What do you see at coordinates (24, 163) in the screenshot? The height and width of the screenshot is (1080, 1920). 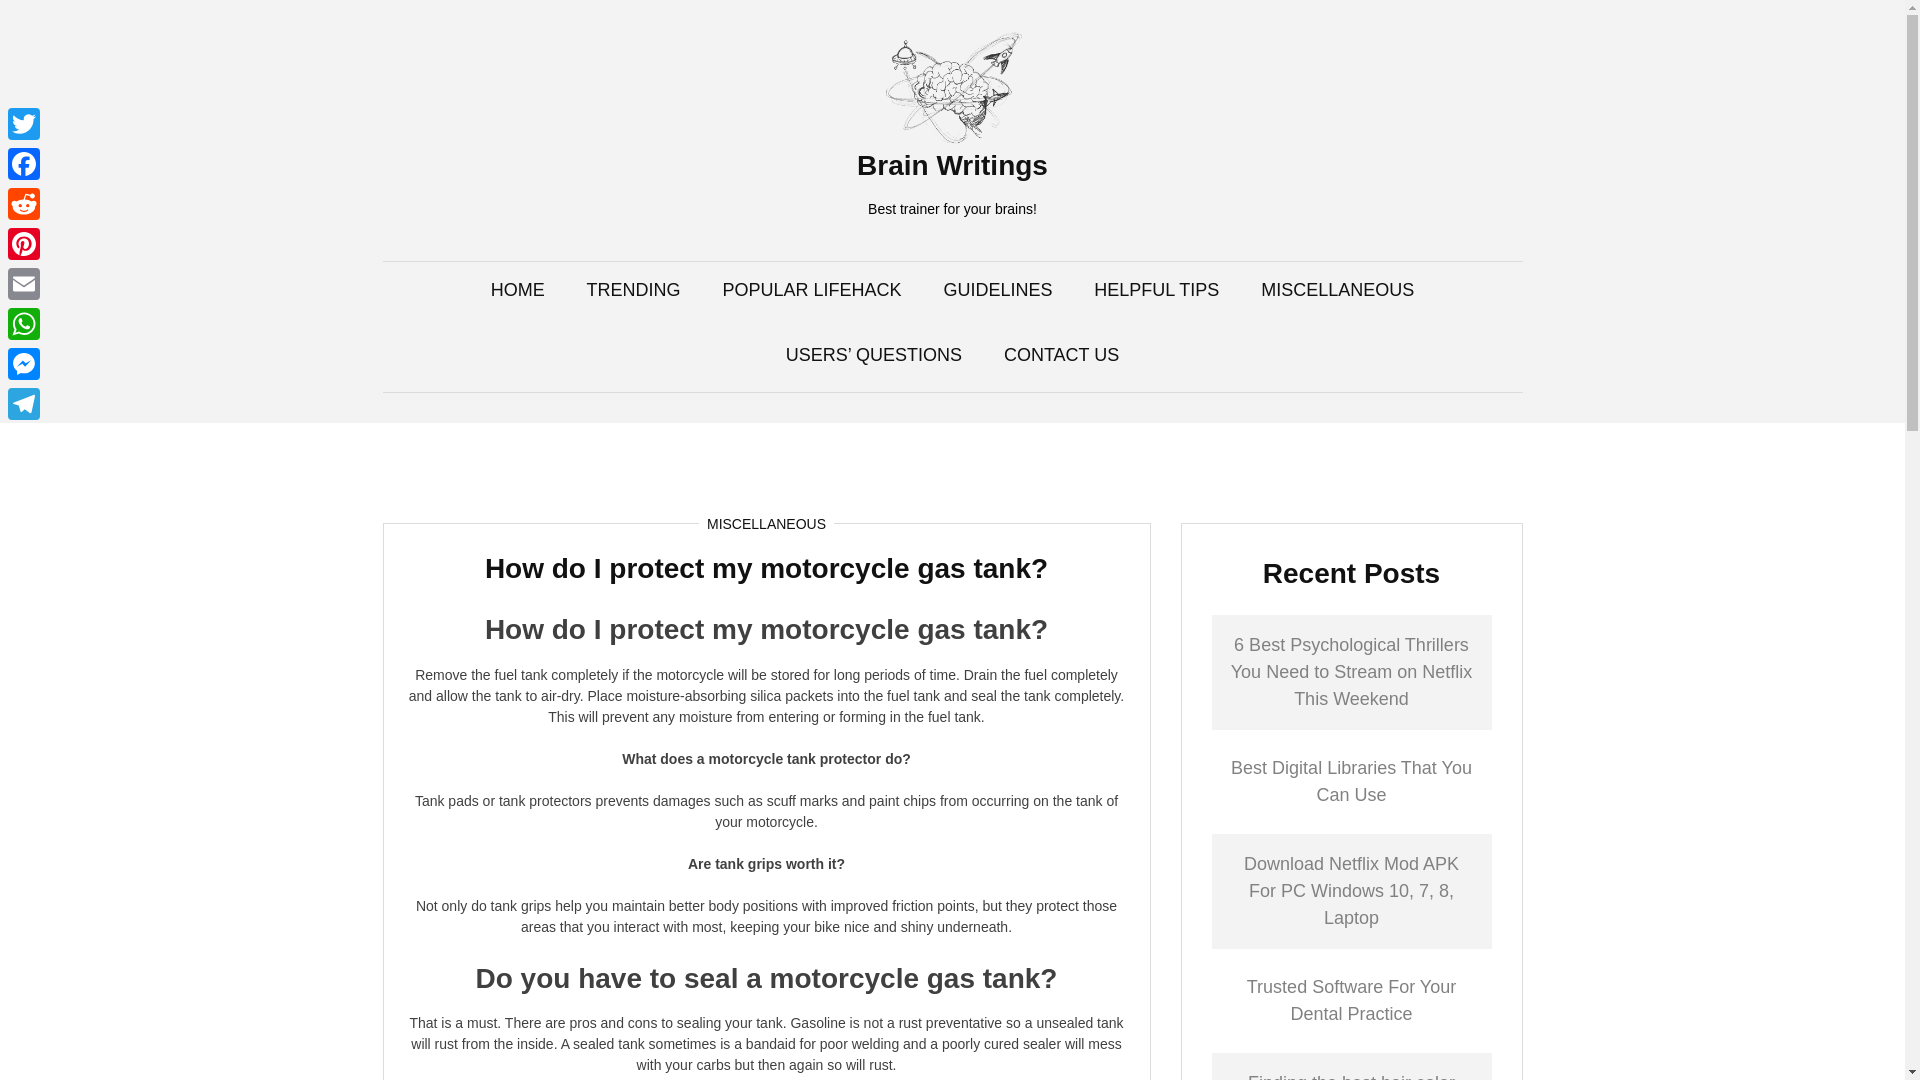 I see `Facebook` at bounding box center [24, 163].